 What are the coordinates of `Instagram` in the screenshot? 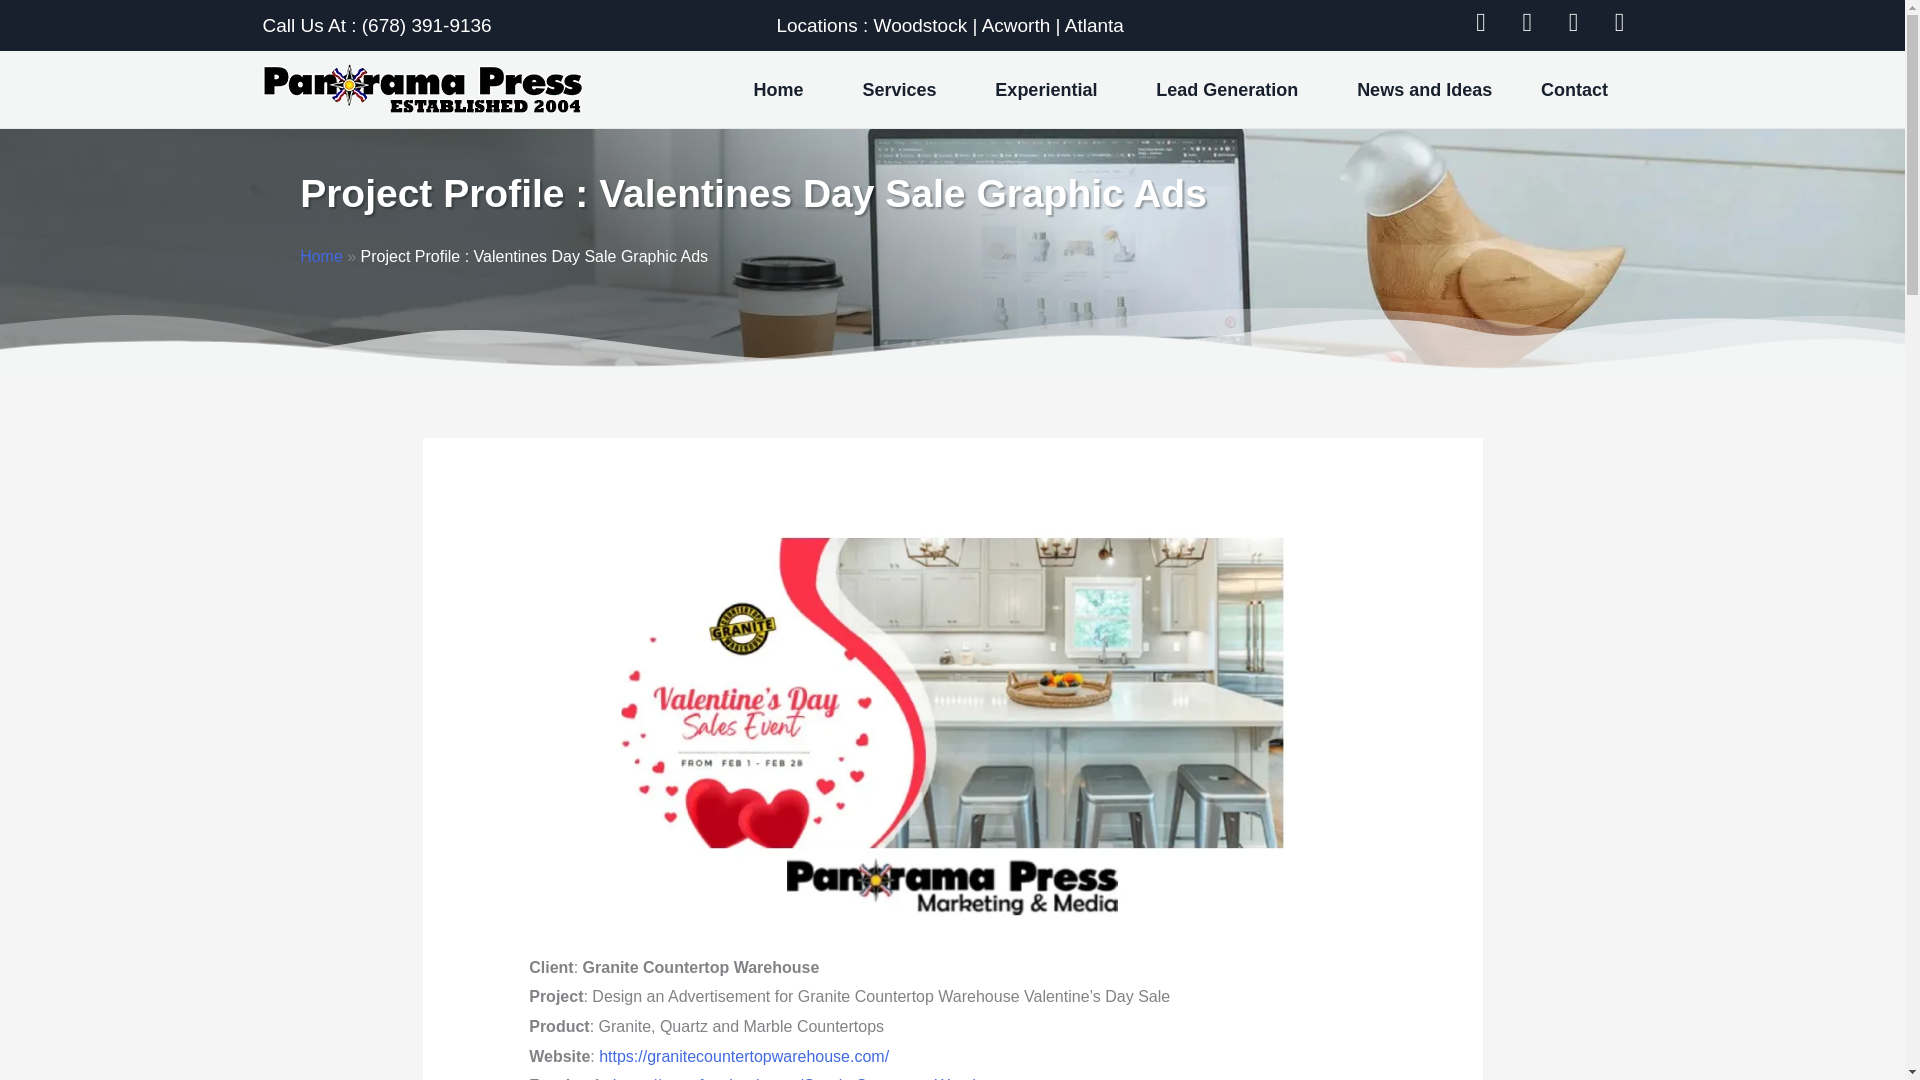 It's located at (1575, 25).